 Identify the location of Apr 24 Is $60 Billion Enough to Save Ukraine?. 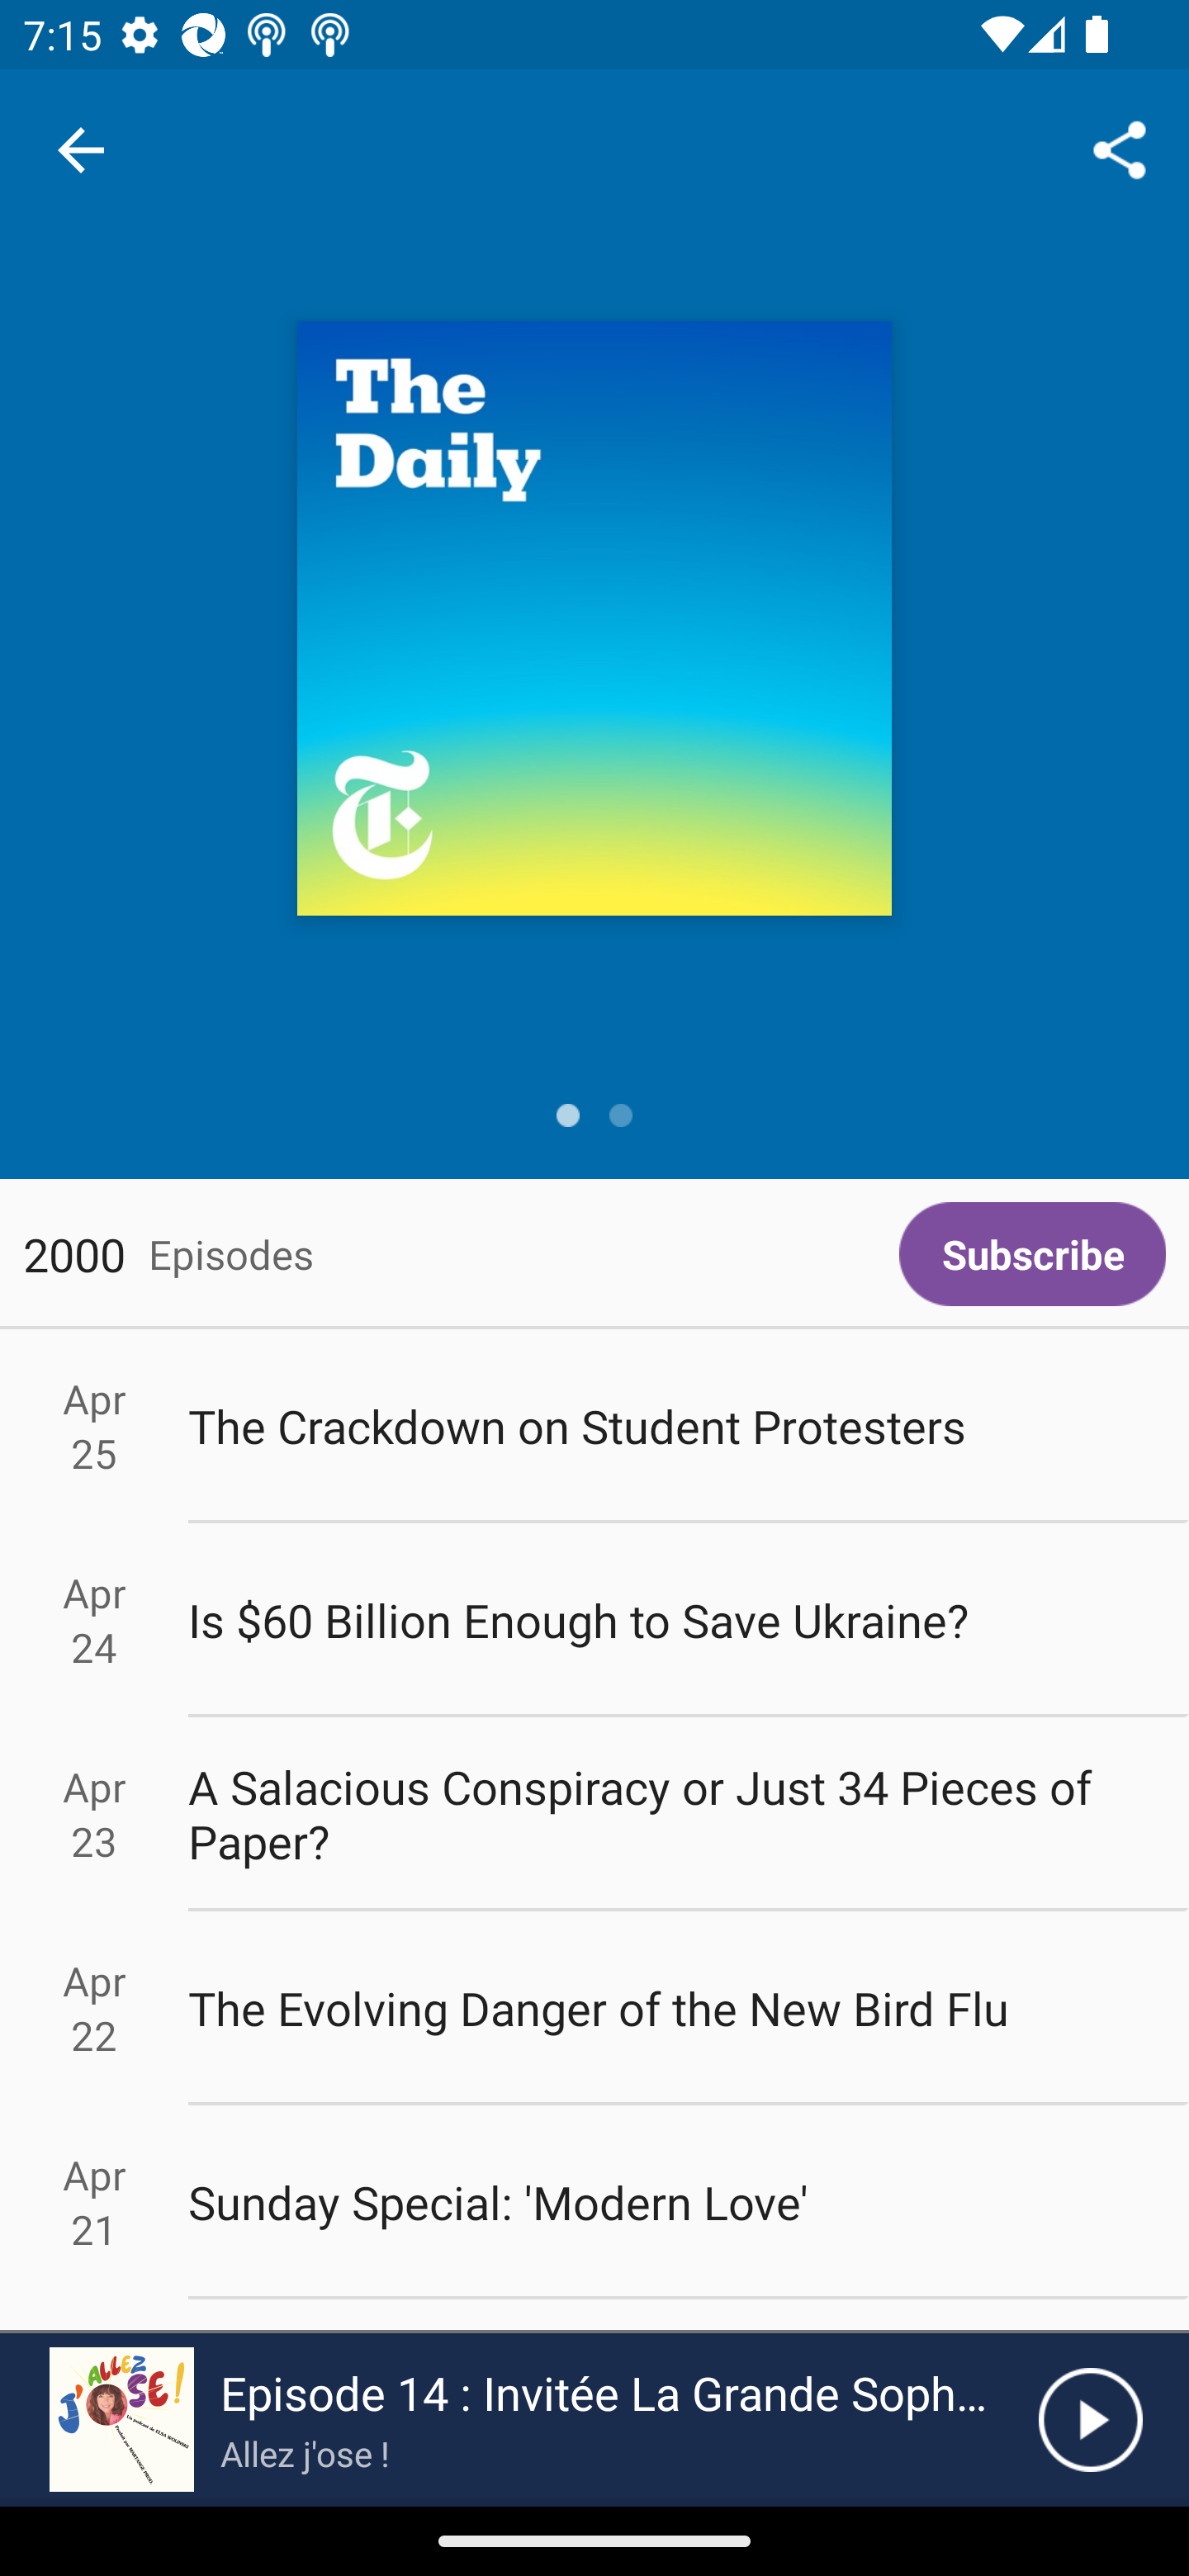
(594, 1620).